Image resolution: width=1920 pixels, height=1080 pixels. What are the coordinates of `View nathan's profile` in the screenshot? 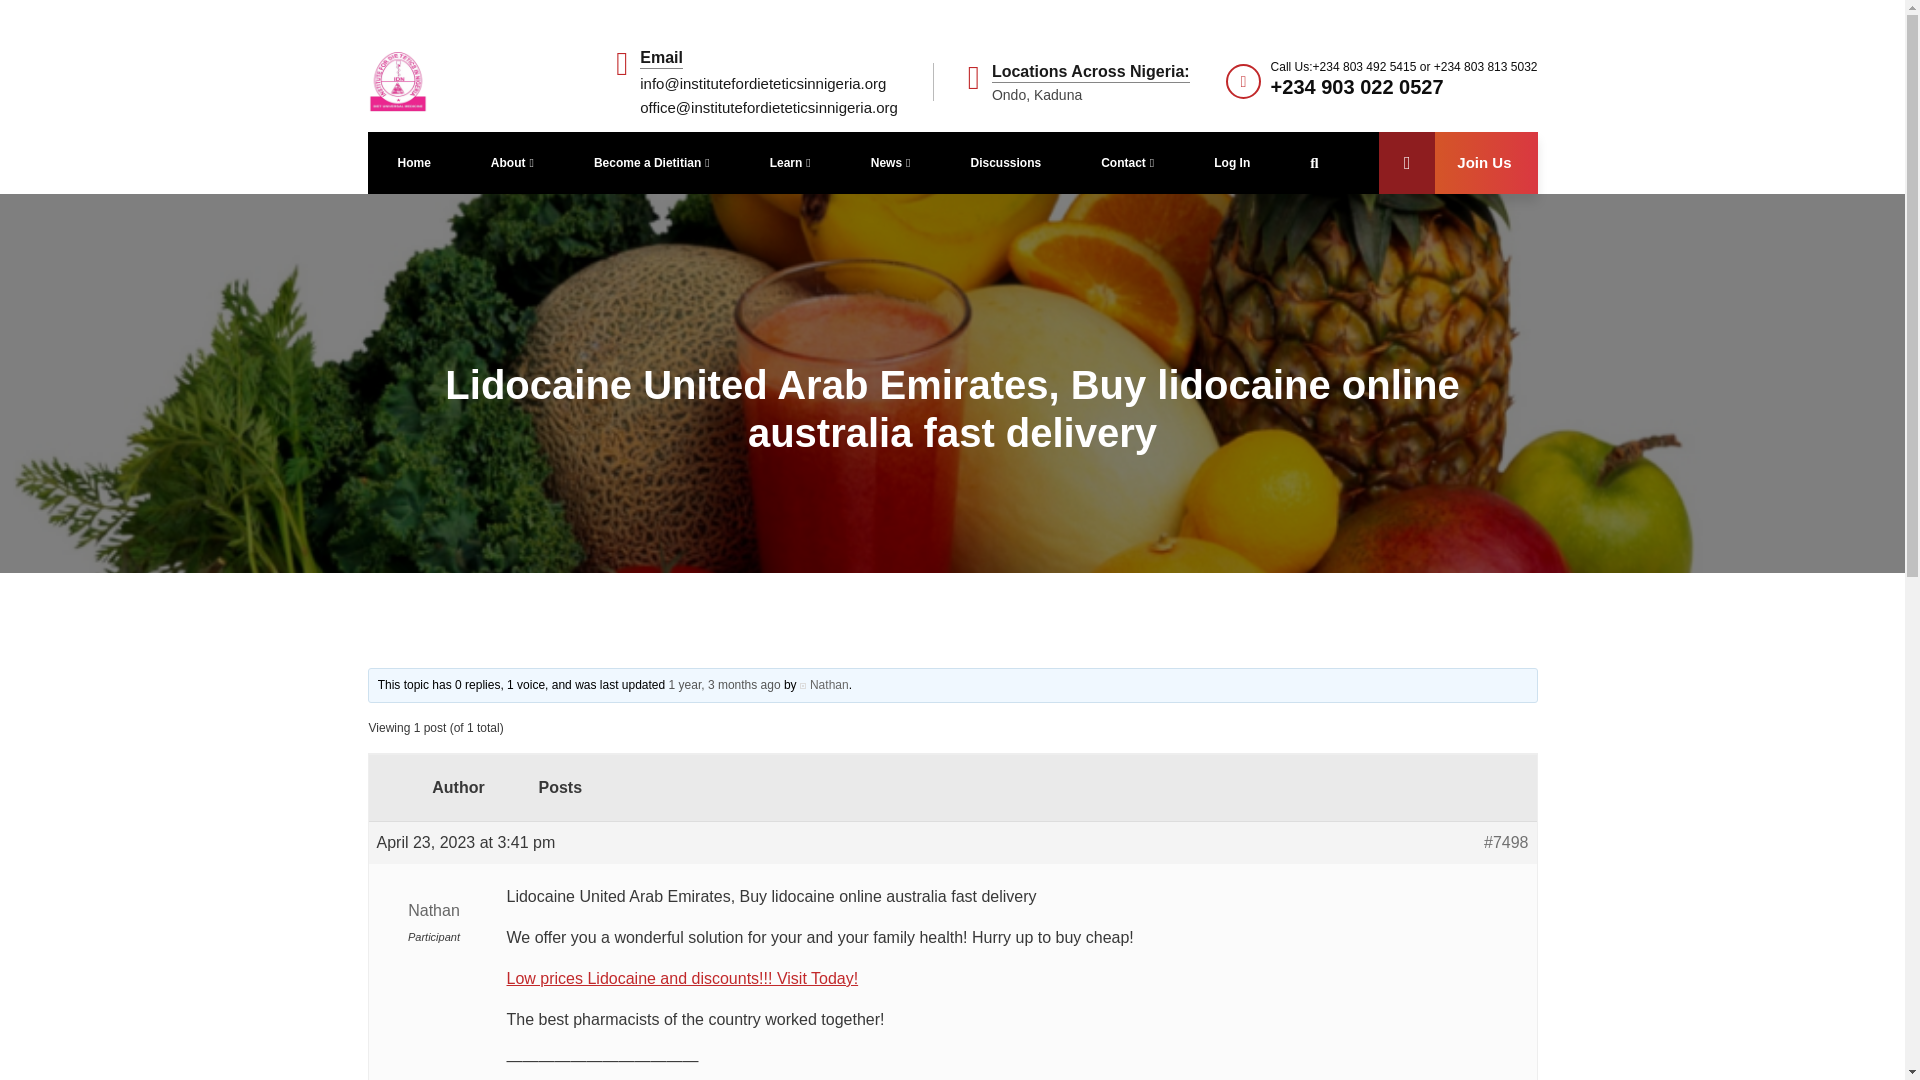 It's located at (434, 922).